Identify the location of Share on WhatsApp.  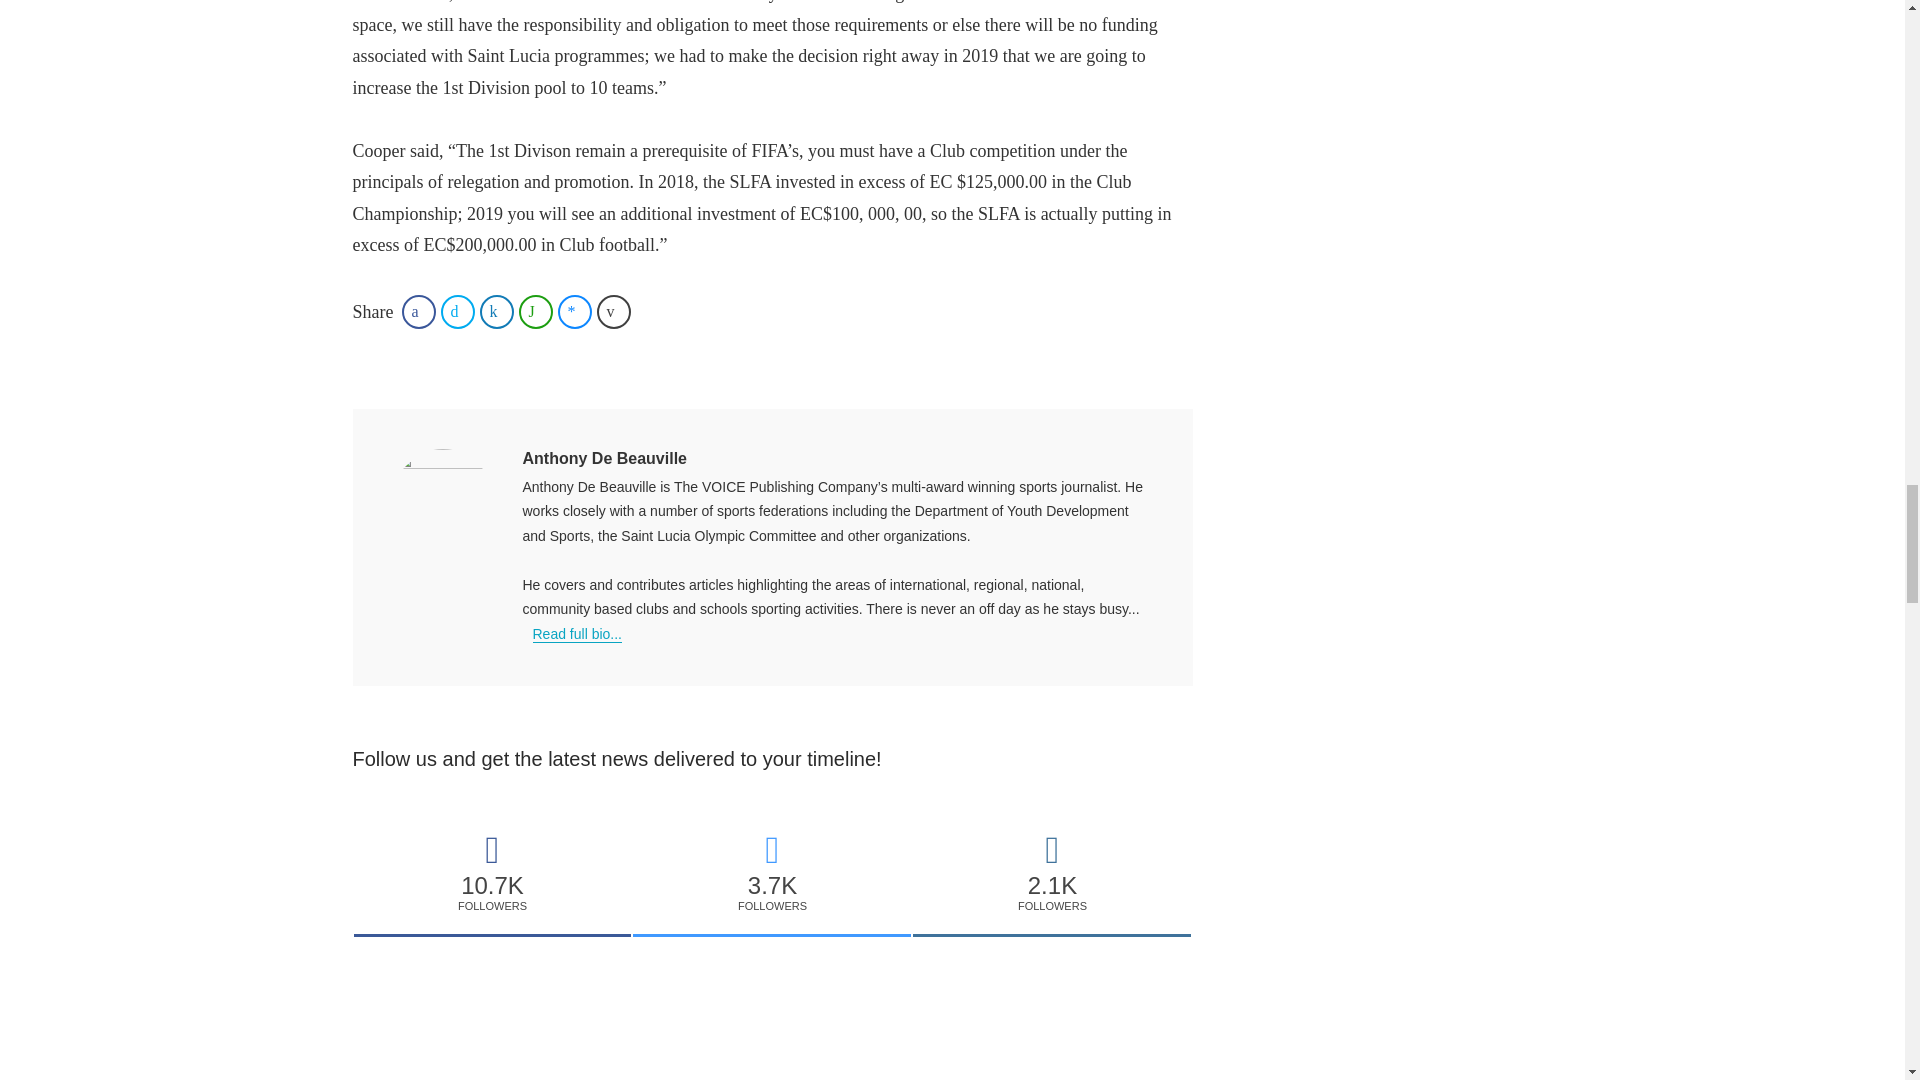
(535, 312).